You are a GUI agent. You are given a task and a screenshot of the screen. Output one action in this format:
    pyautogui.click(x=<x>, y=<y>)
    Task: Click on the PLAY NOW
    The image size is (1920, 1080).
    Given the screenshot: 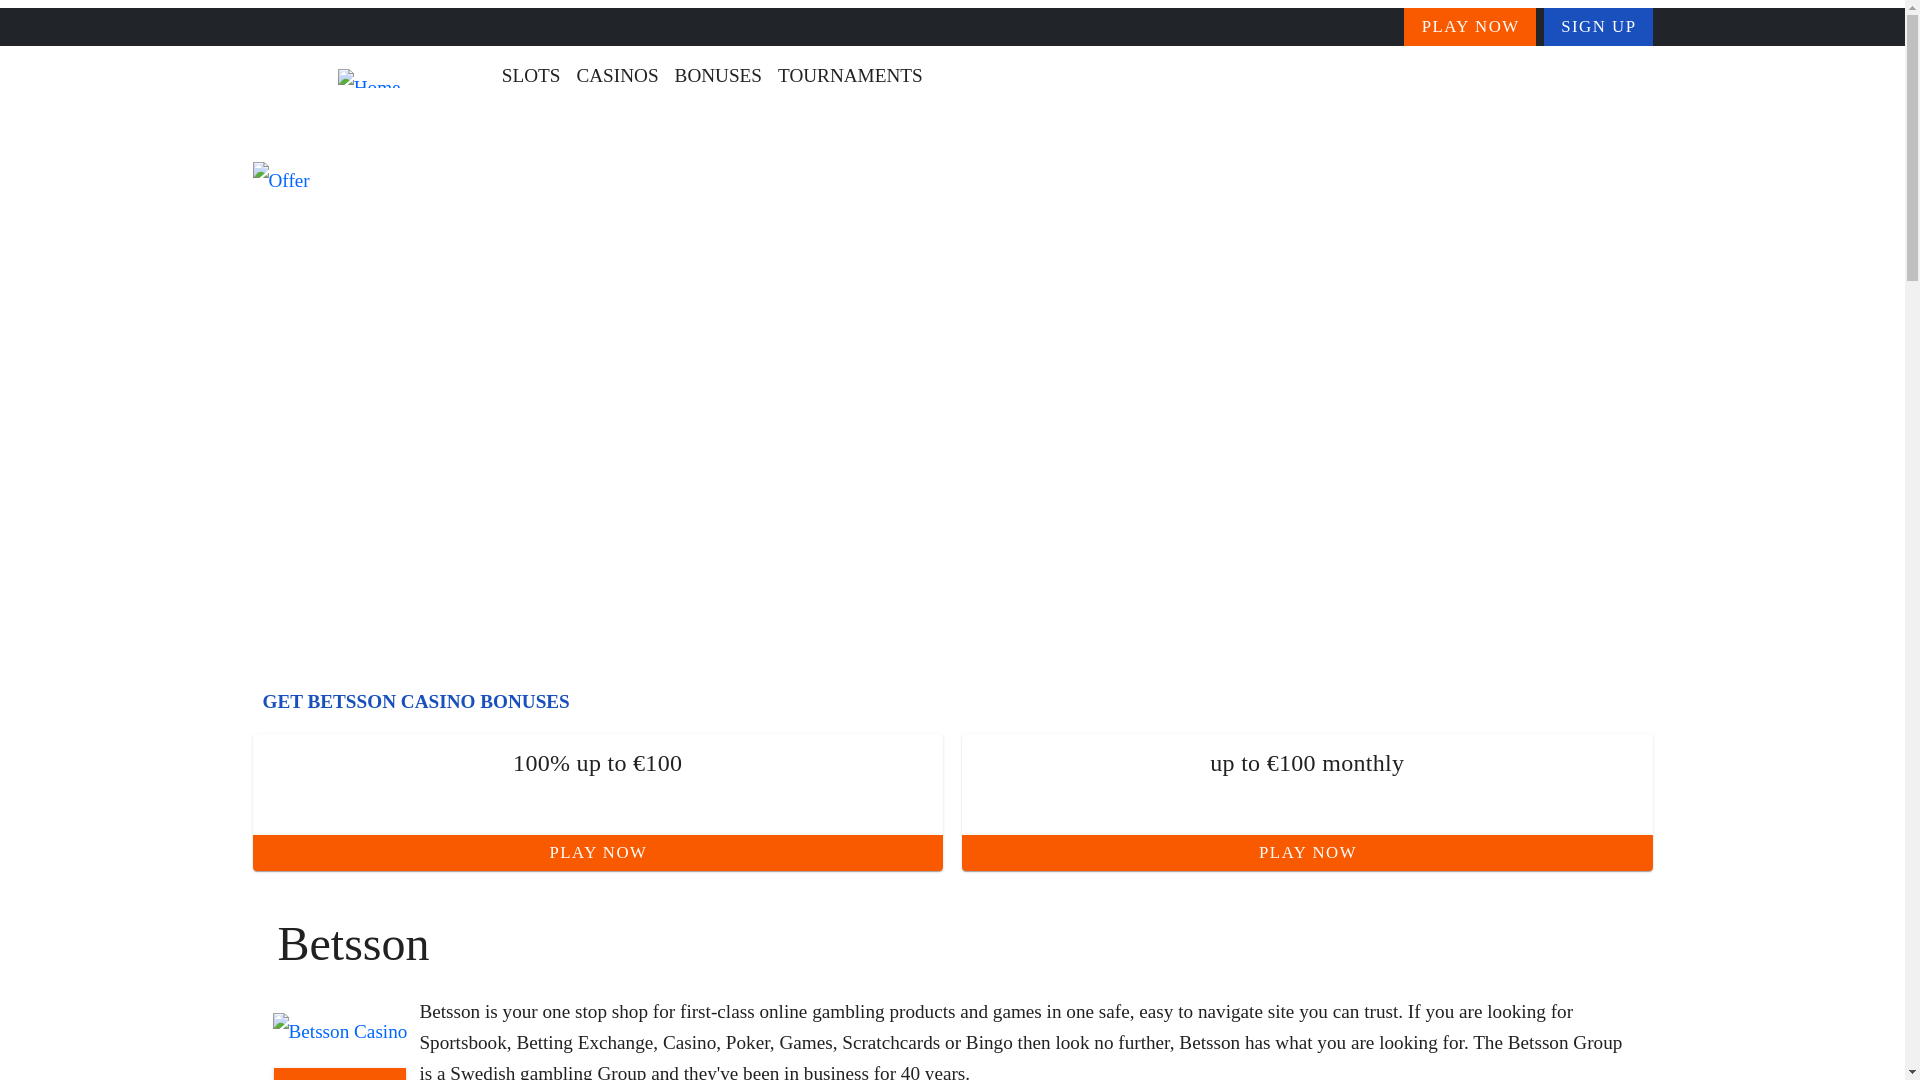 What is the action you would take?
    pyautogui.click(x=340, y=1074)
    